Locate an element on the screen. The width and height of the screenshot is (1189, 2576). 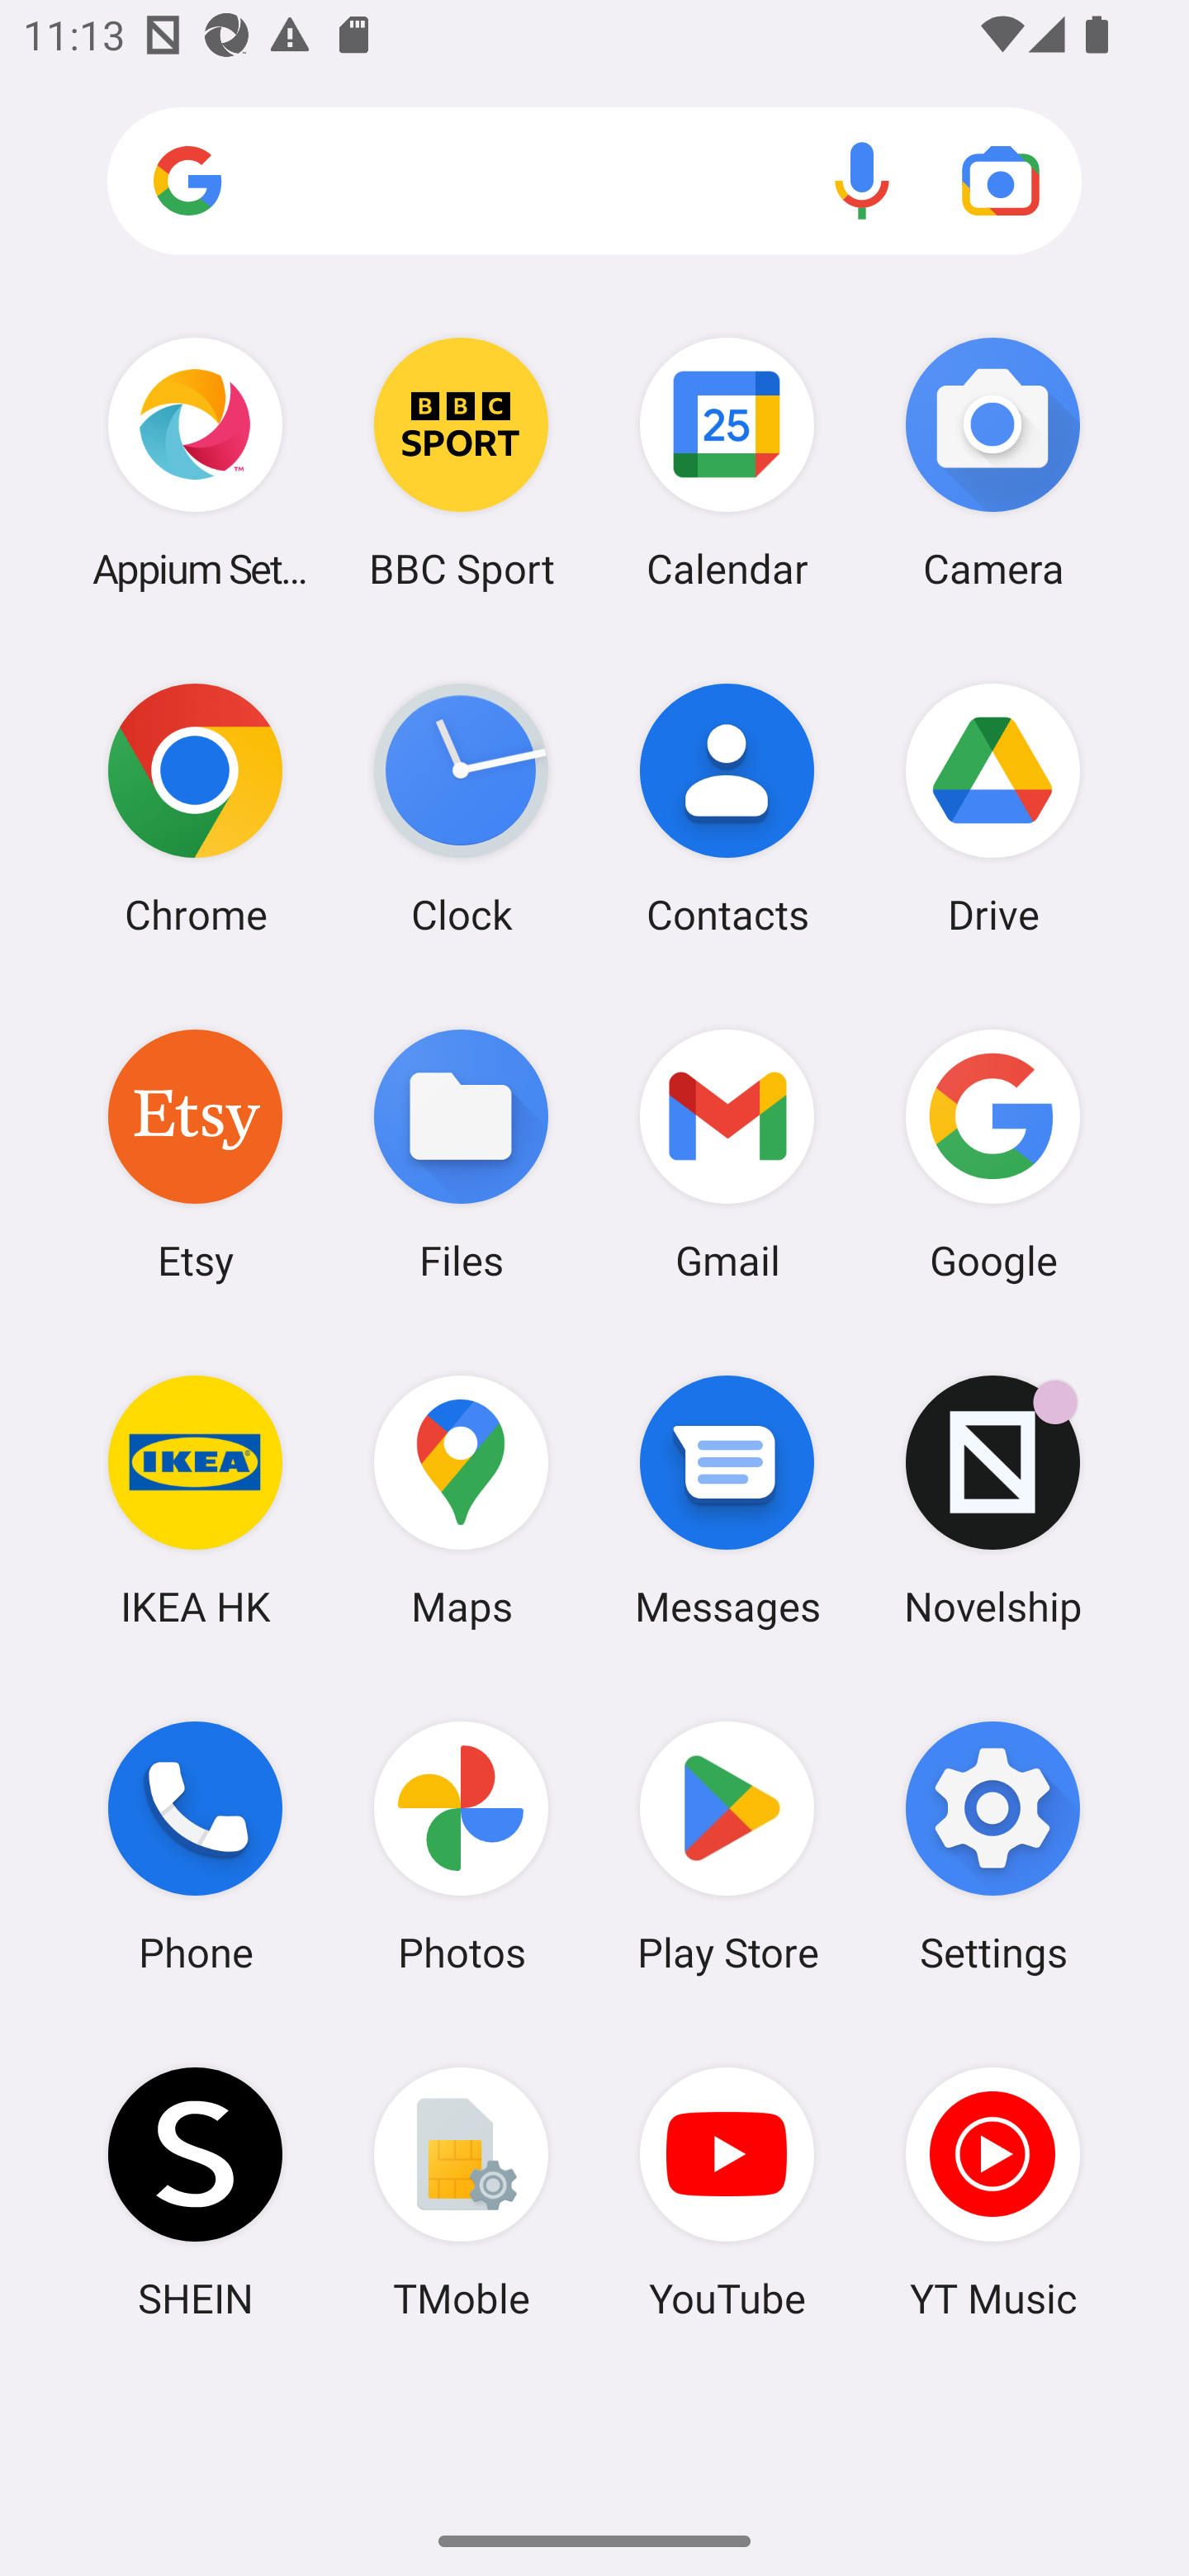
Gmail is located at coordinates (727, 1153).